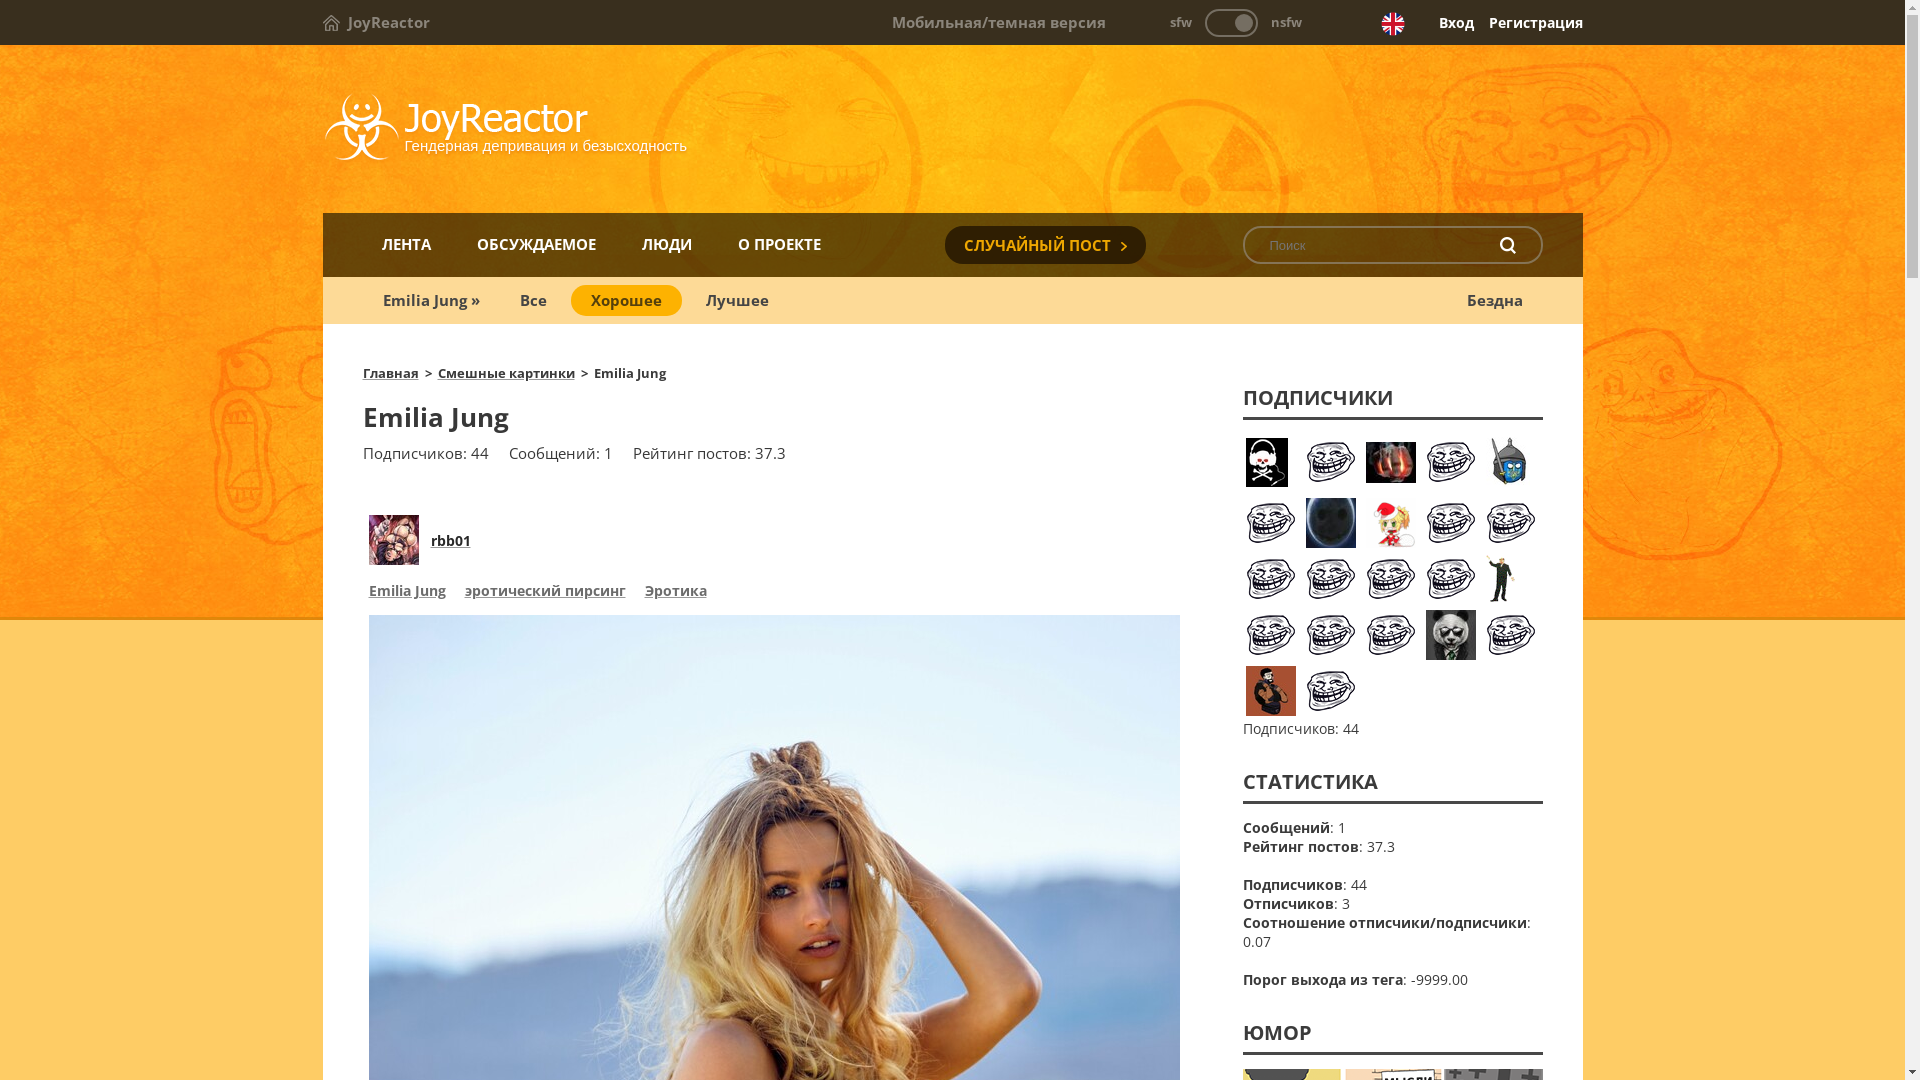 Image resolution: width=1920 pixels, height=1080 pixels. Describe the element at coordinates (1391, 467) in the screenshot. I see `Ganibal` at that location.